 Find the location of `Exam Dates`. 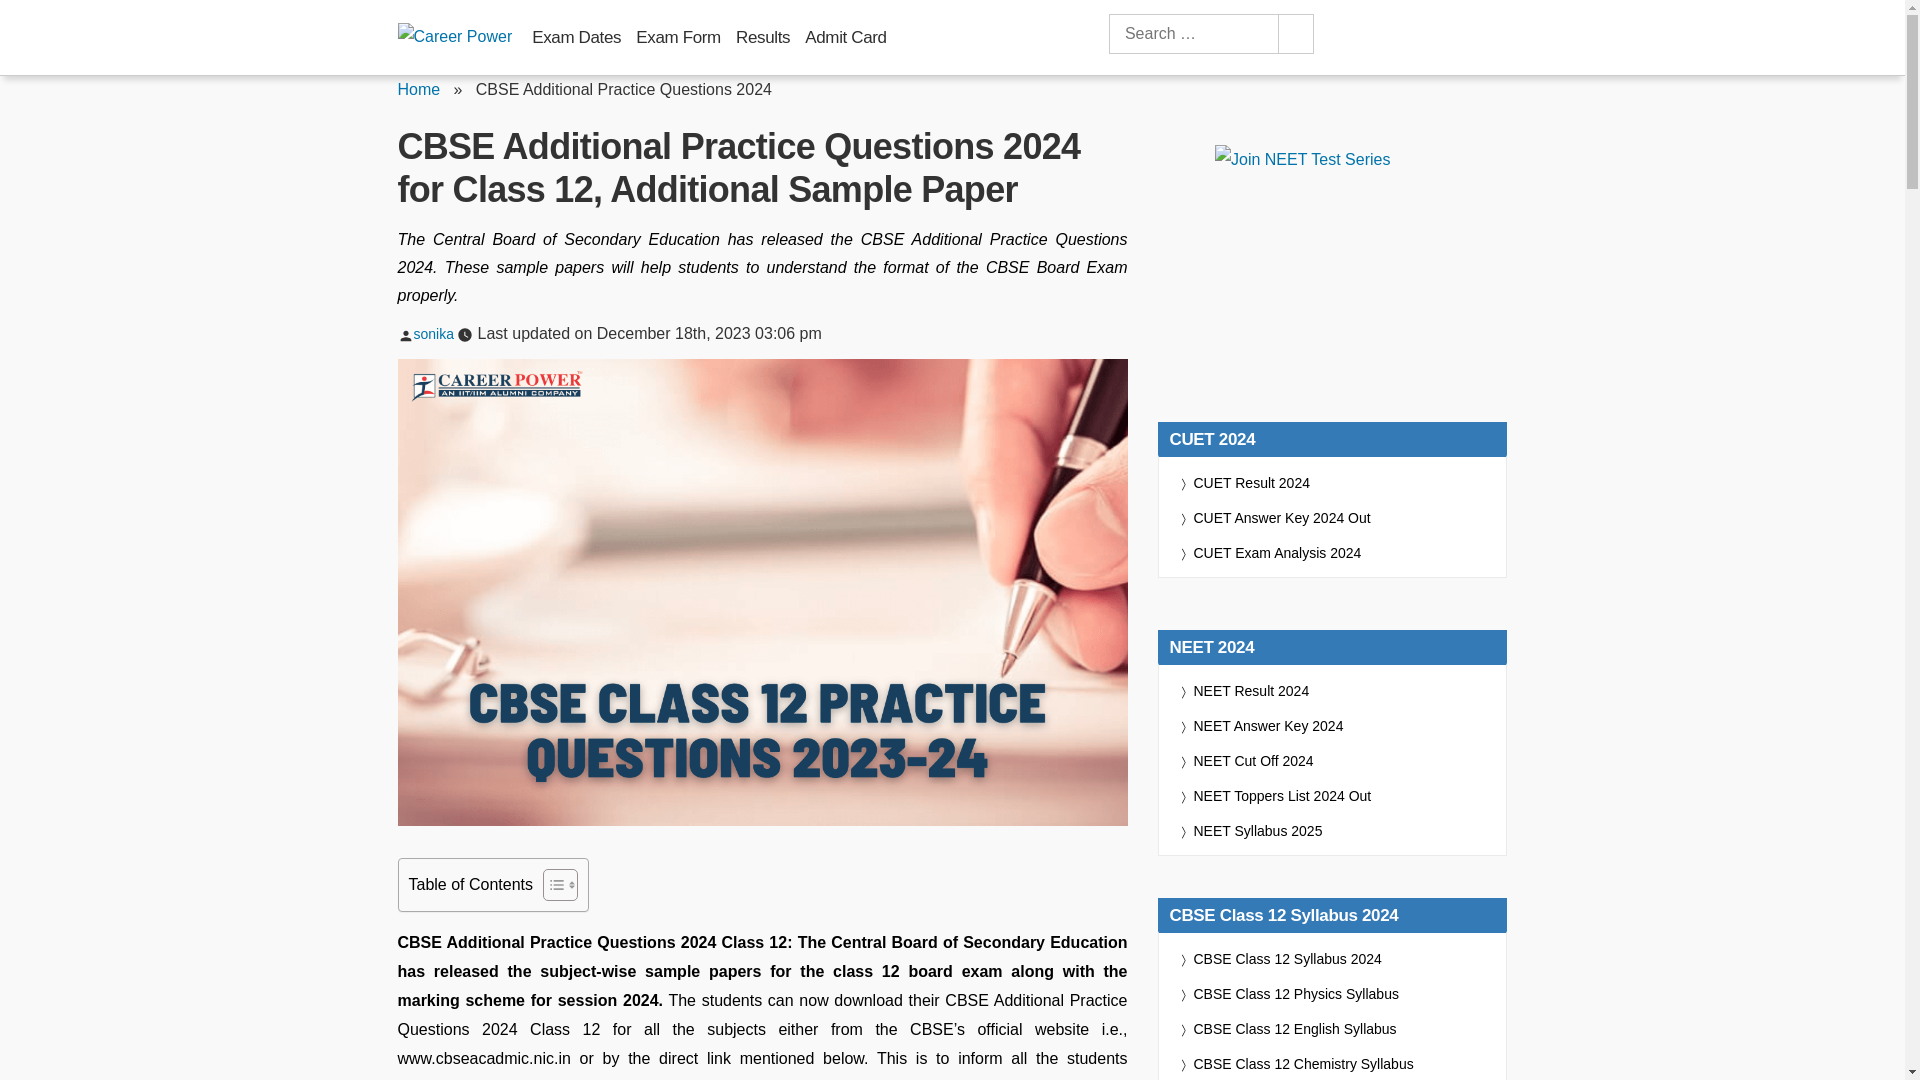

Exam Dates is located at coordinates (576, 37).